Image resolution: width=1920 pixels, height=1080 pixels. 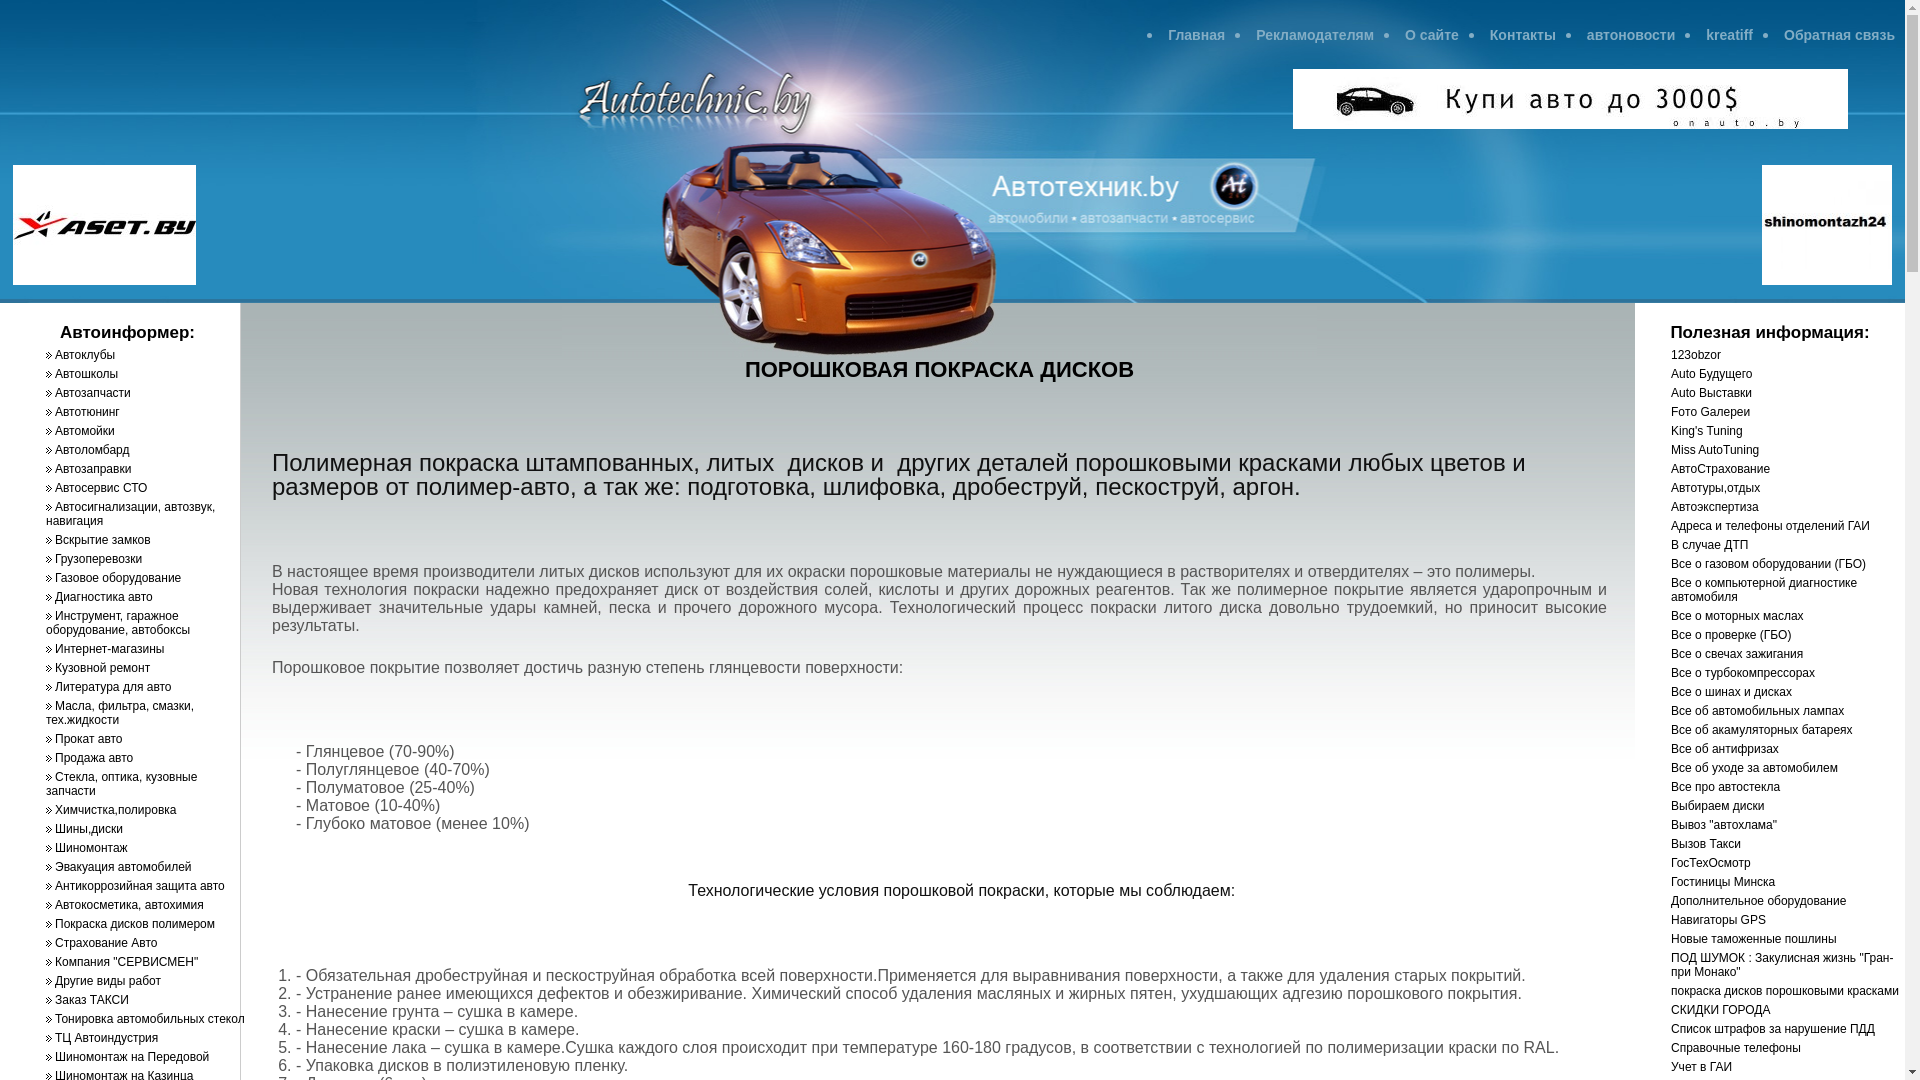 What do you see at coordinates (1570, 124) in the screenshot?
I see `onauto.by` at bounding box center [1570, 124].